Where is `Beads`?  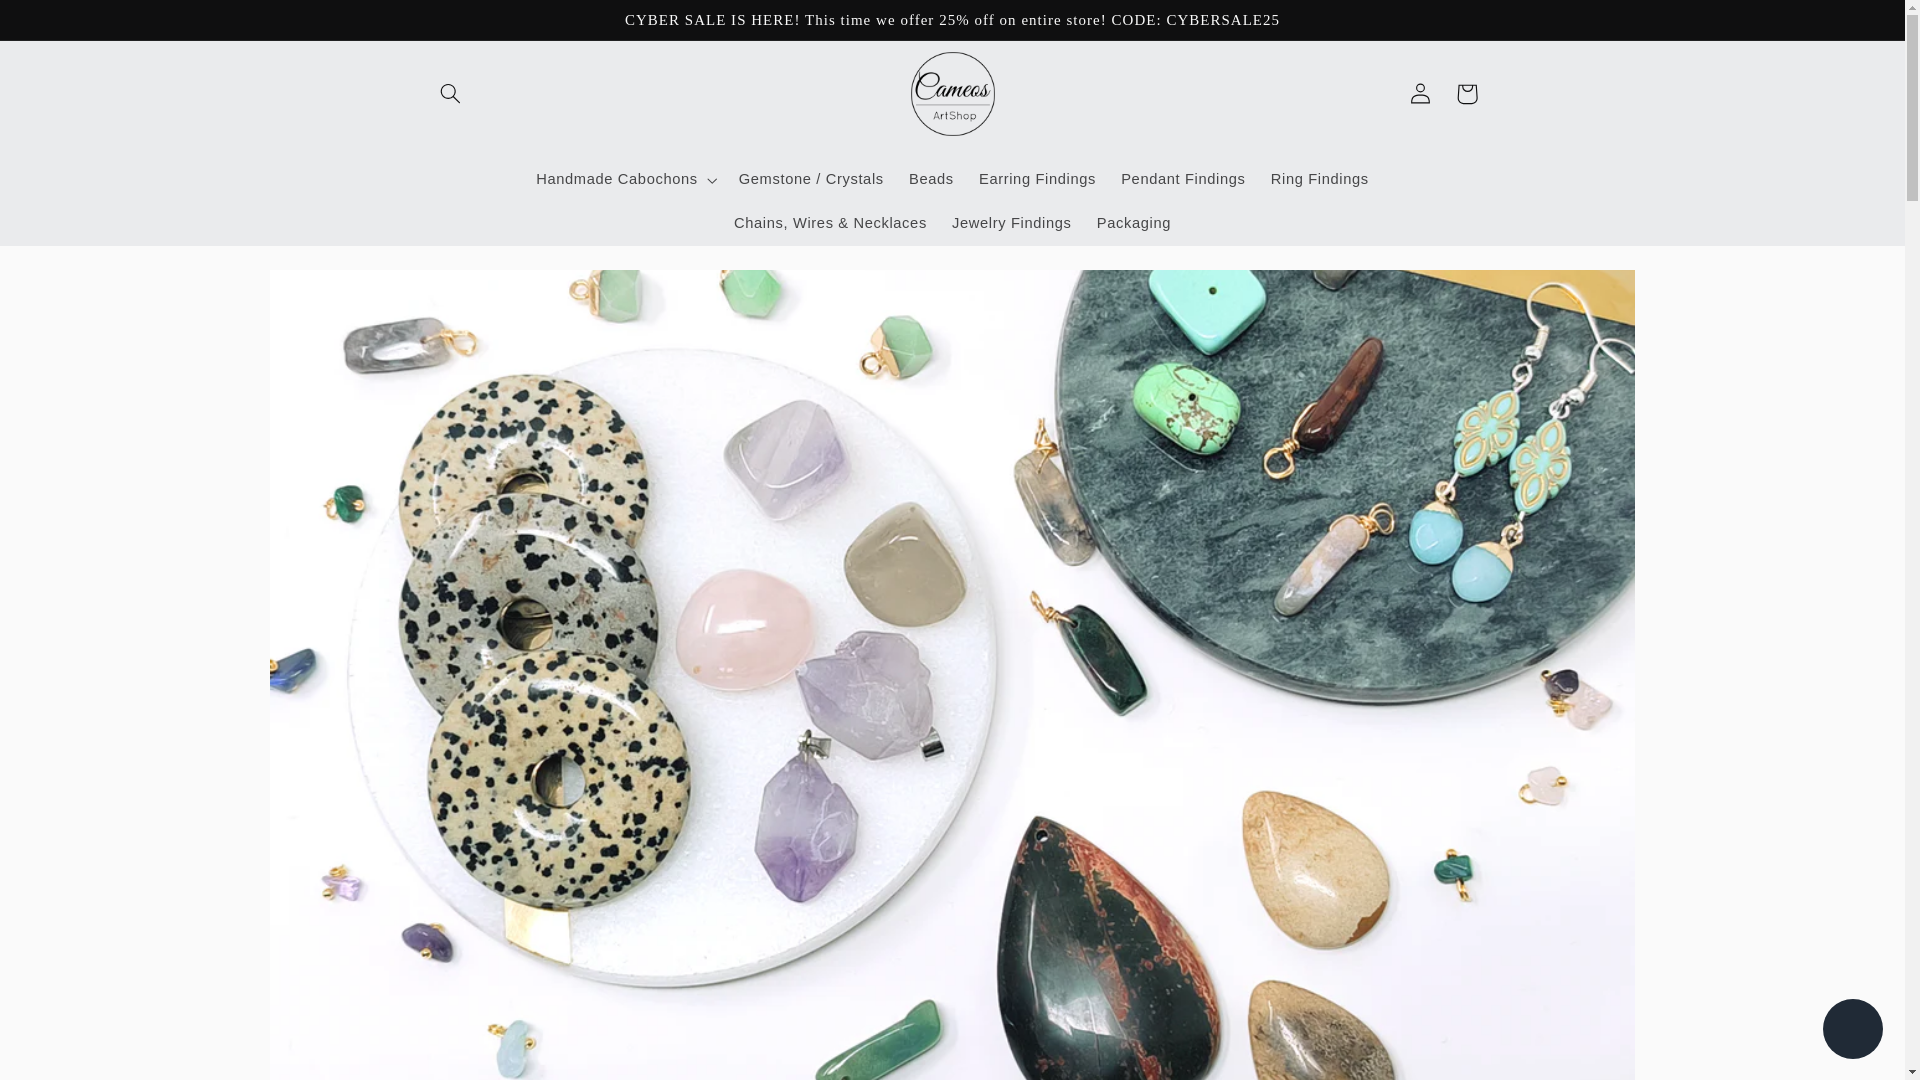
Beads is located at coordinates (930, 179).